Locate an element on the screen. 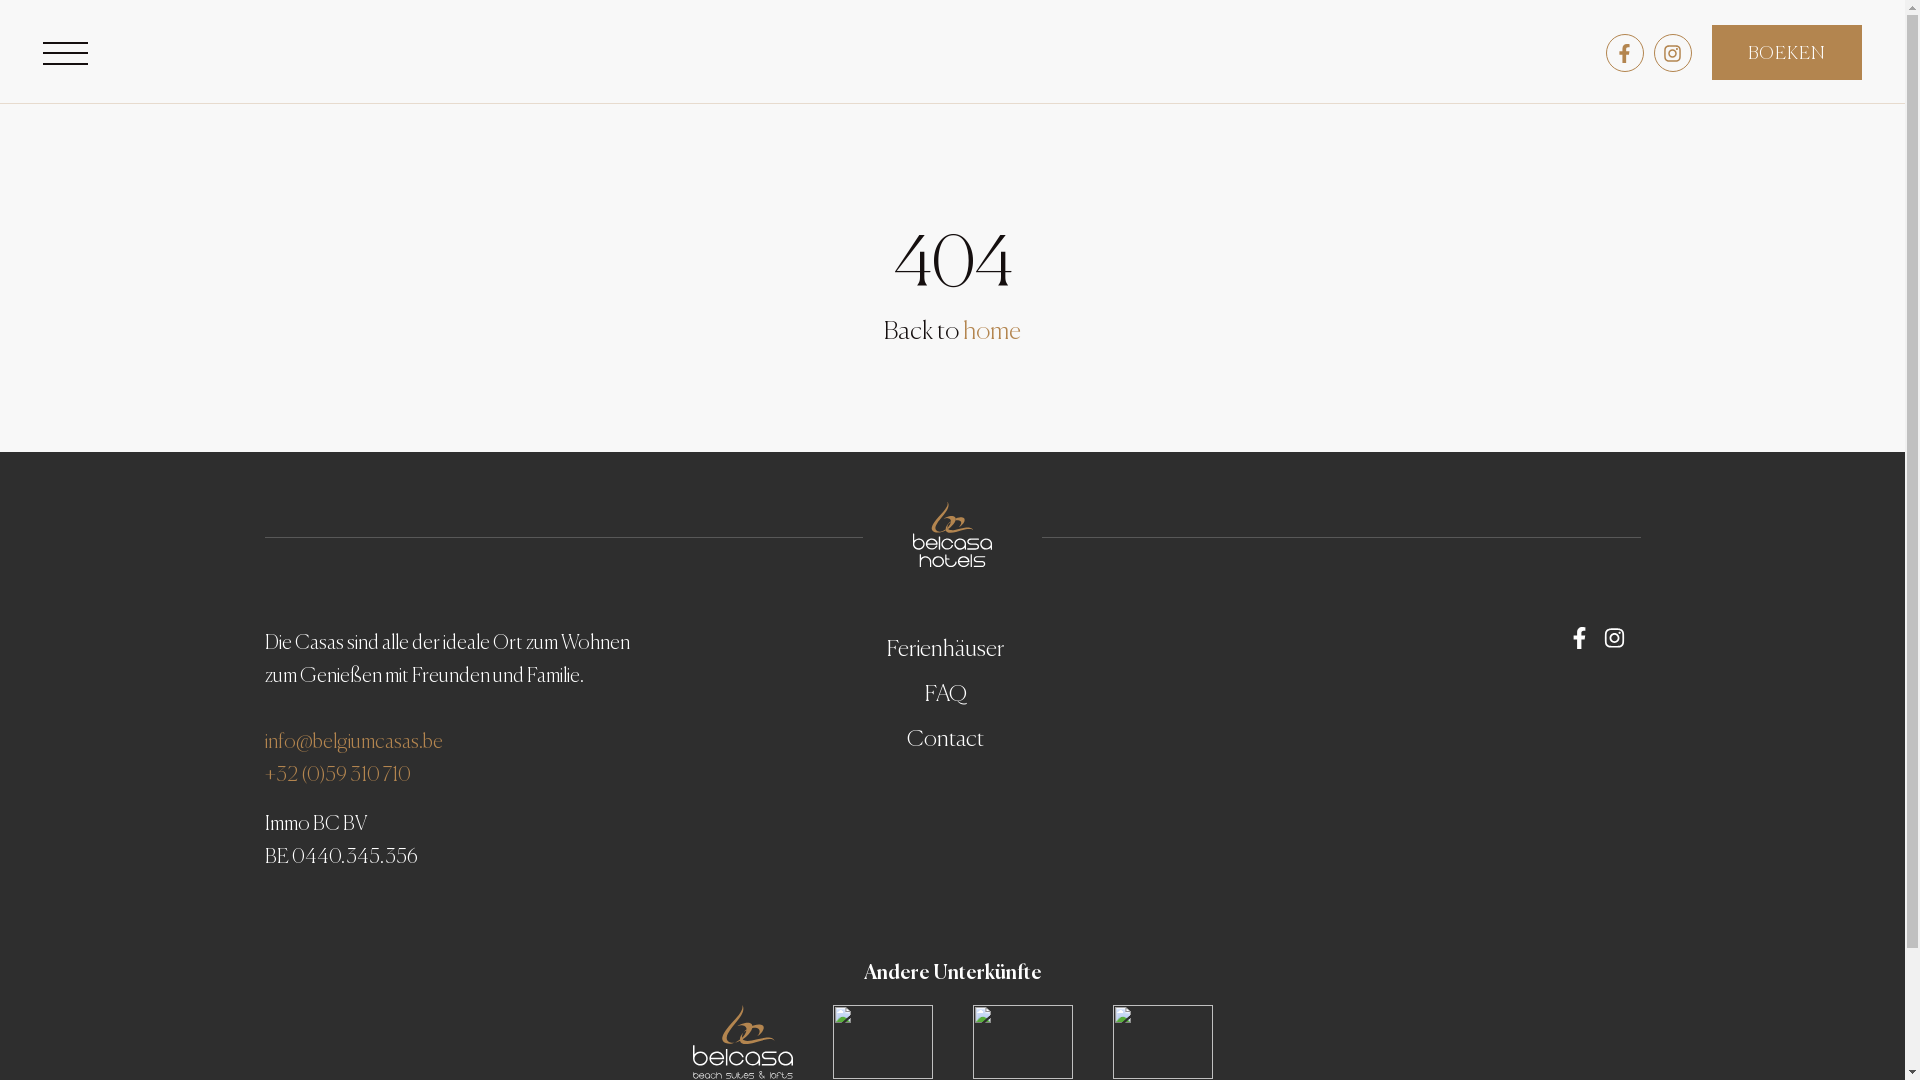 The width and height of the screenshot is (1920, 1080). Contact is located at coordinates (945, 740).